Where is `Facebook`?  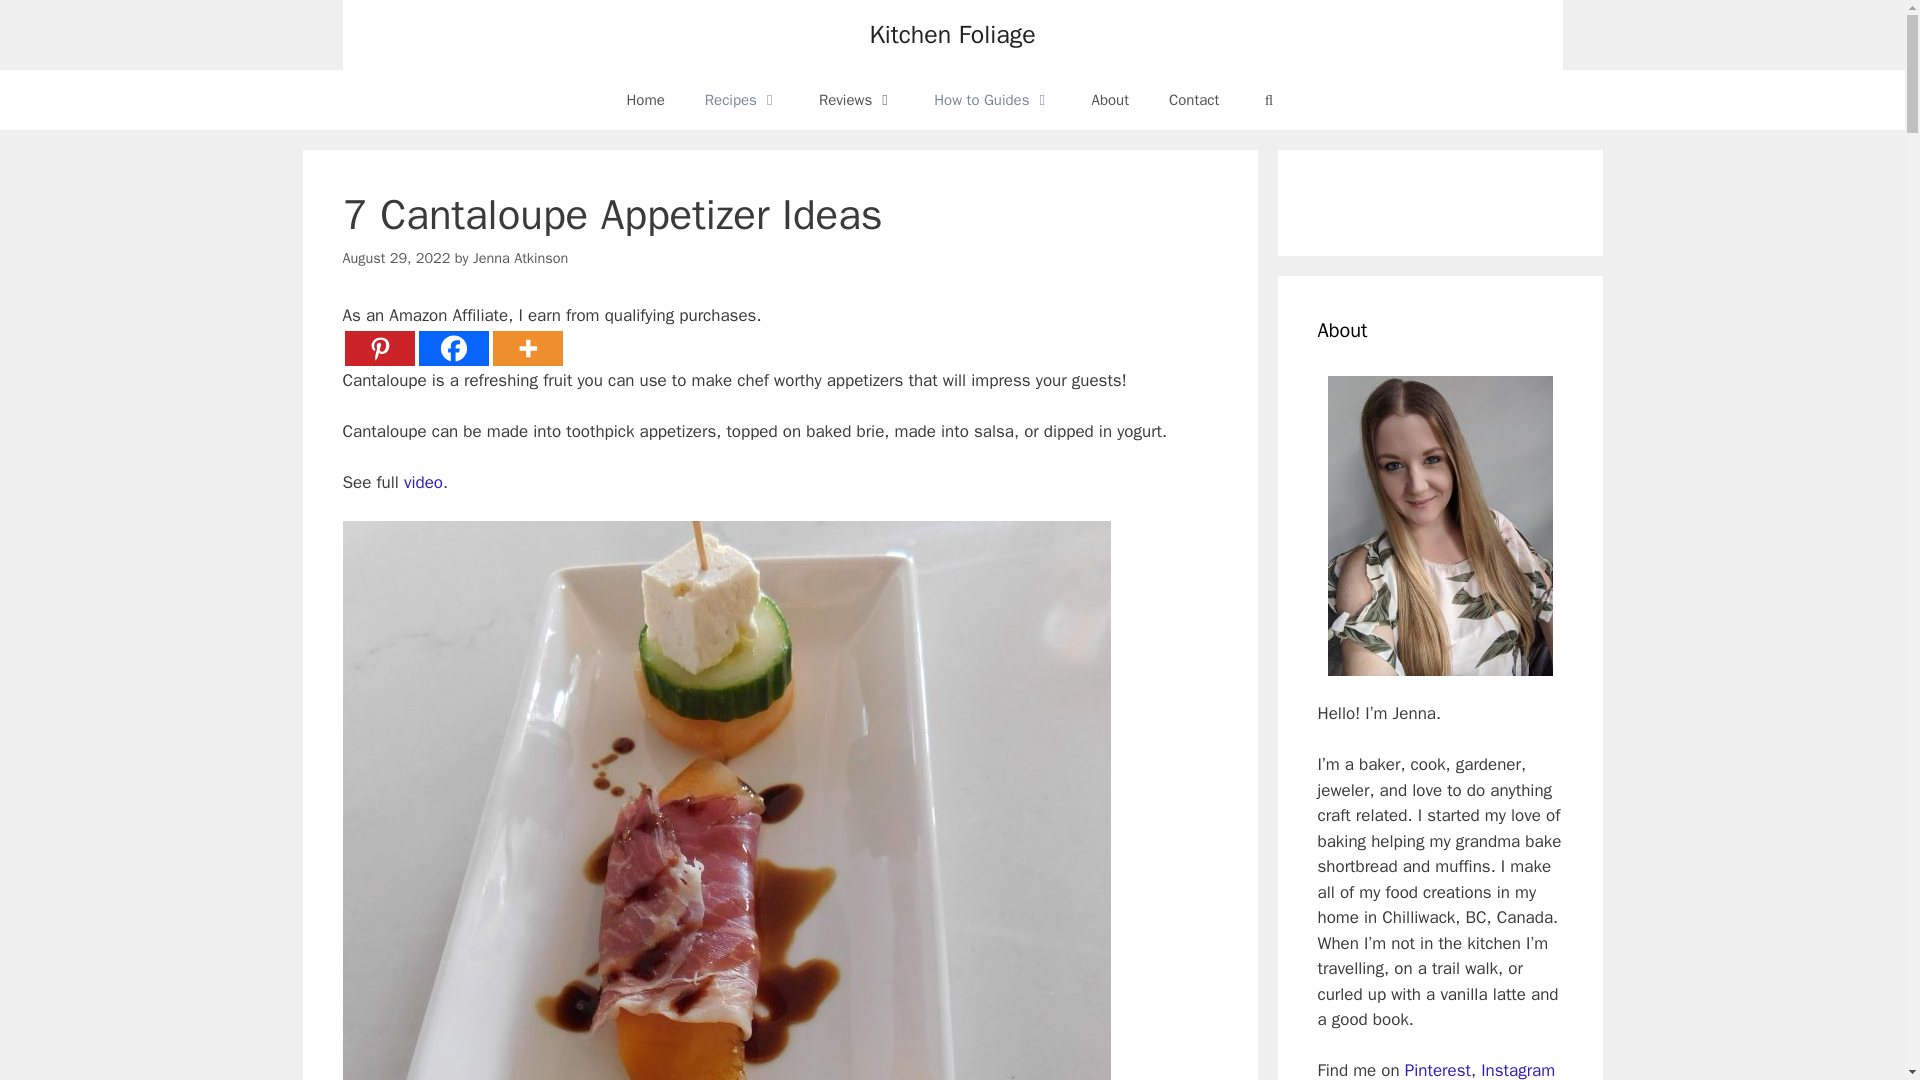
Facebook is located at coordinates (452, 348).